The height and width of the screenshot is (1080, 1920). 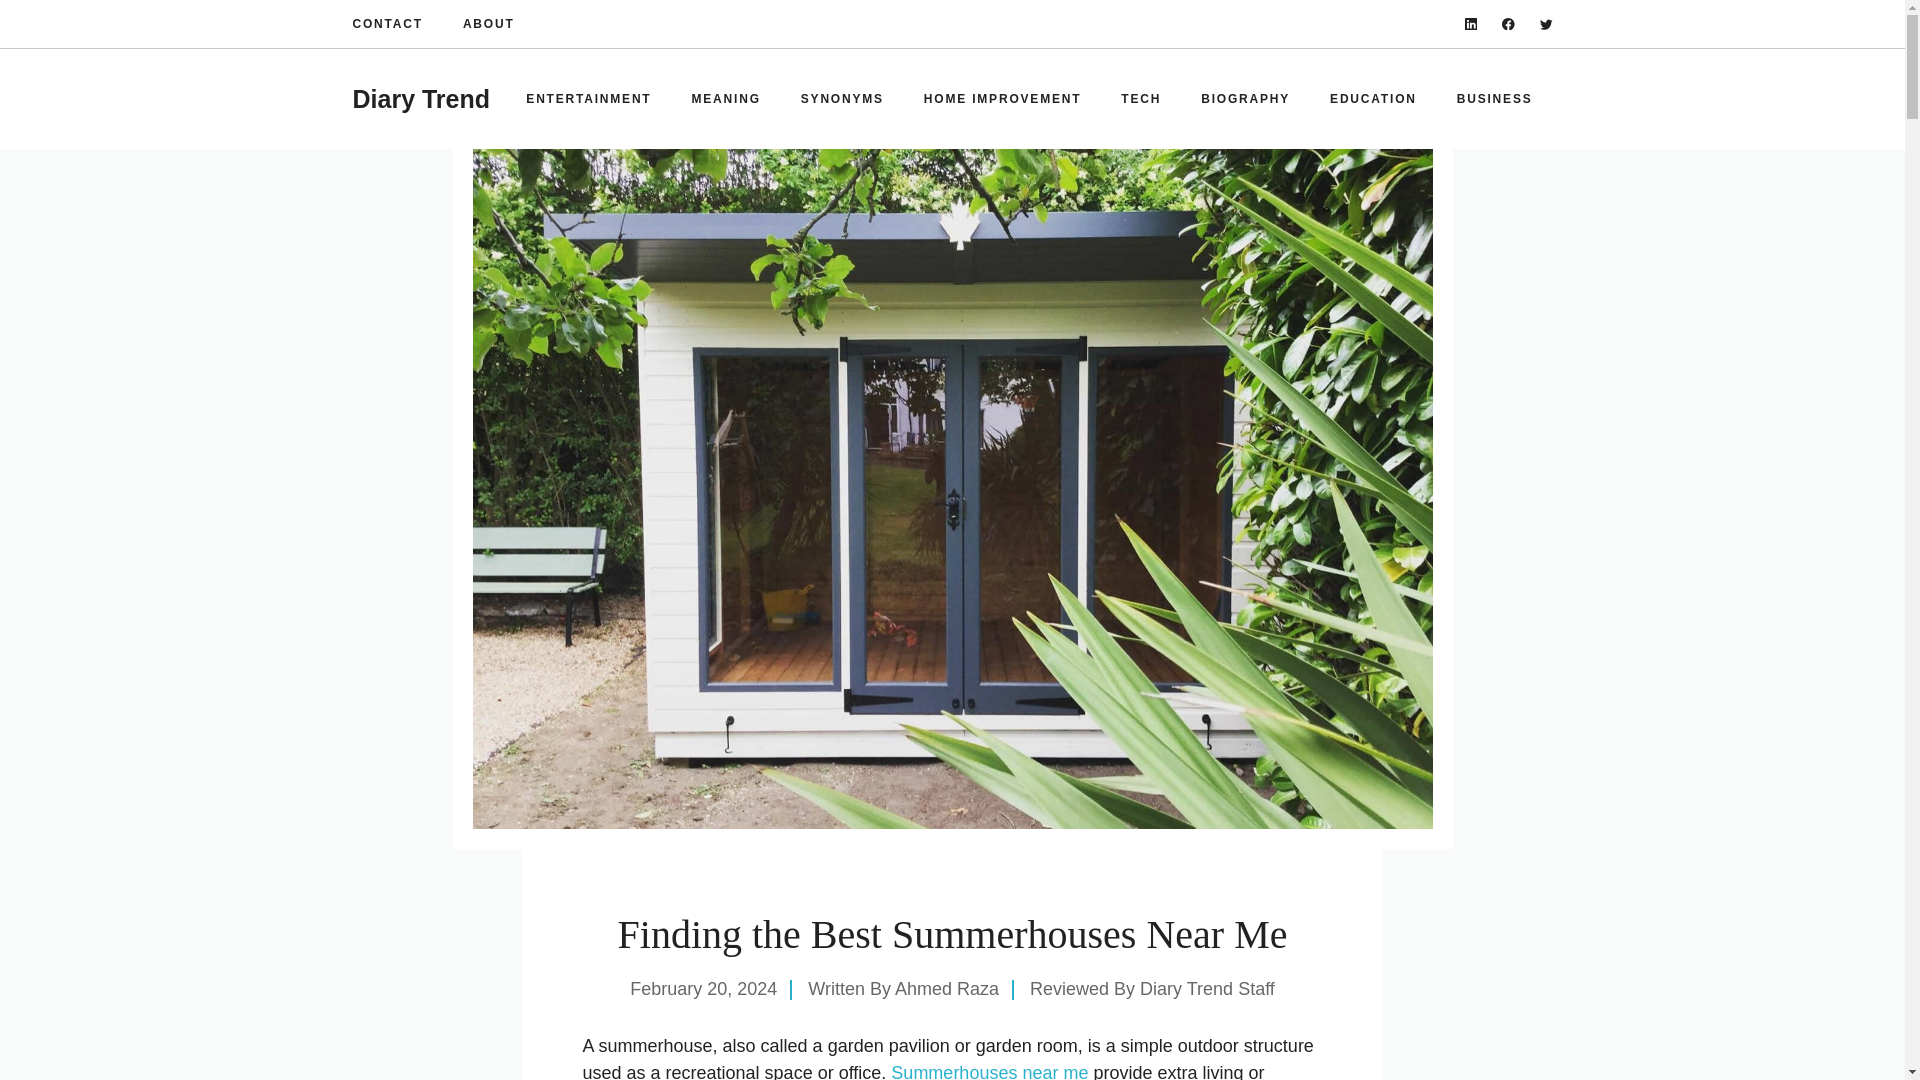 What do you see at coordinates (1140, 98) in the screenshot?
I see `TECH` at bounding box center [1140, 98].